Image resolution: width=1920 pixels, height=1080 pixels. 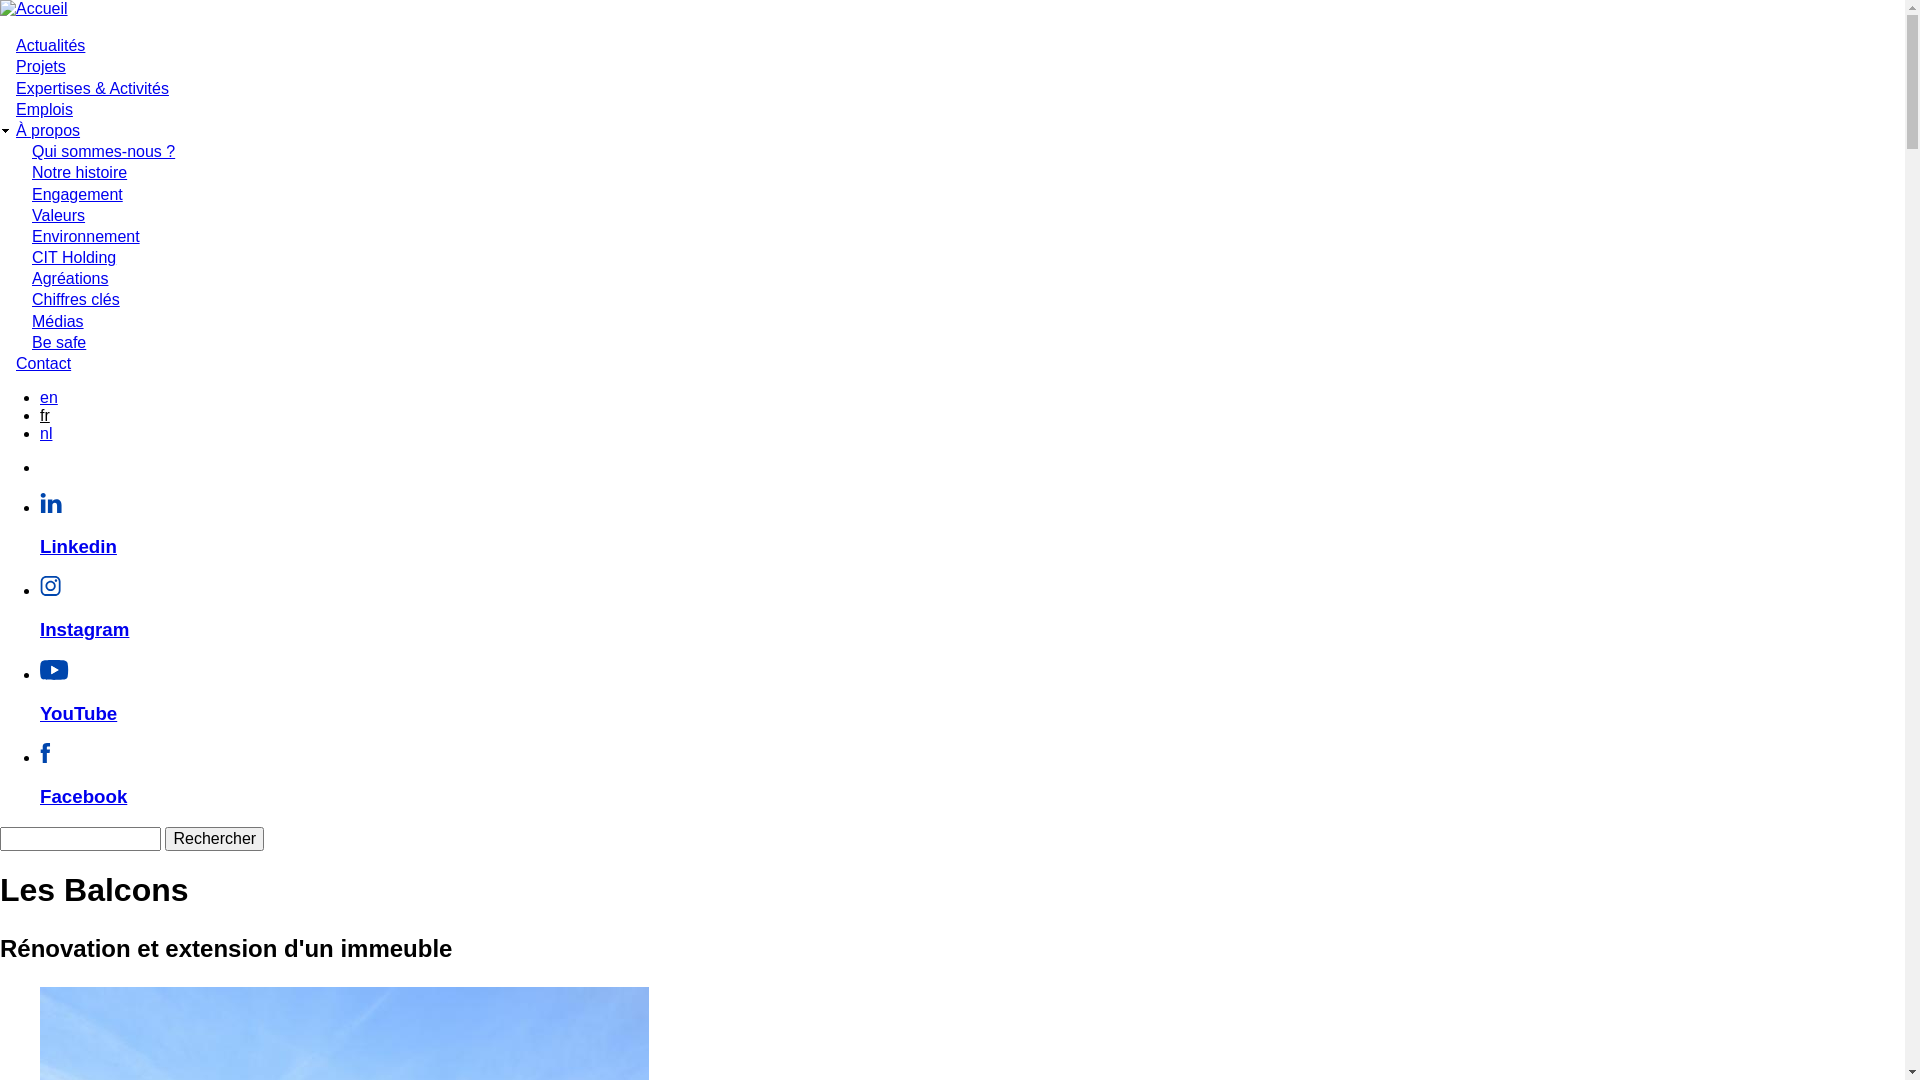 What do you see at coordinates (80, 172) in the screenshot?
I see `Notre histoire` at bounding box center [80, 172].